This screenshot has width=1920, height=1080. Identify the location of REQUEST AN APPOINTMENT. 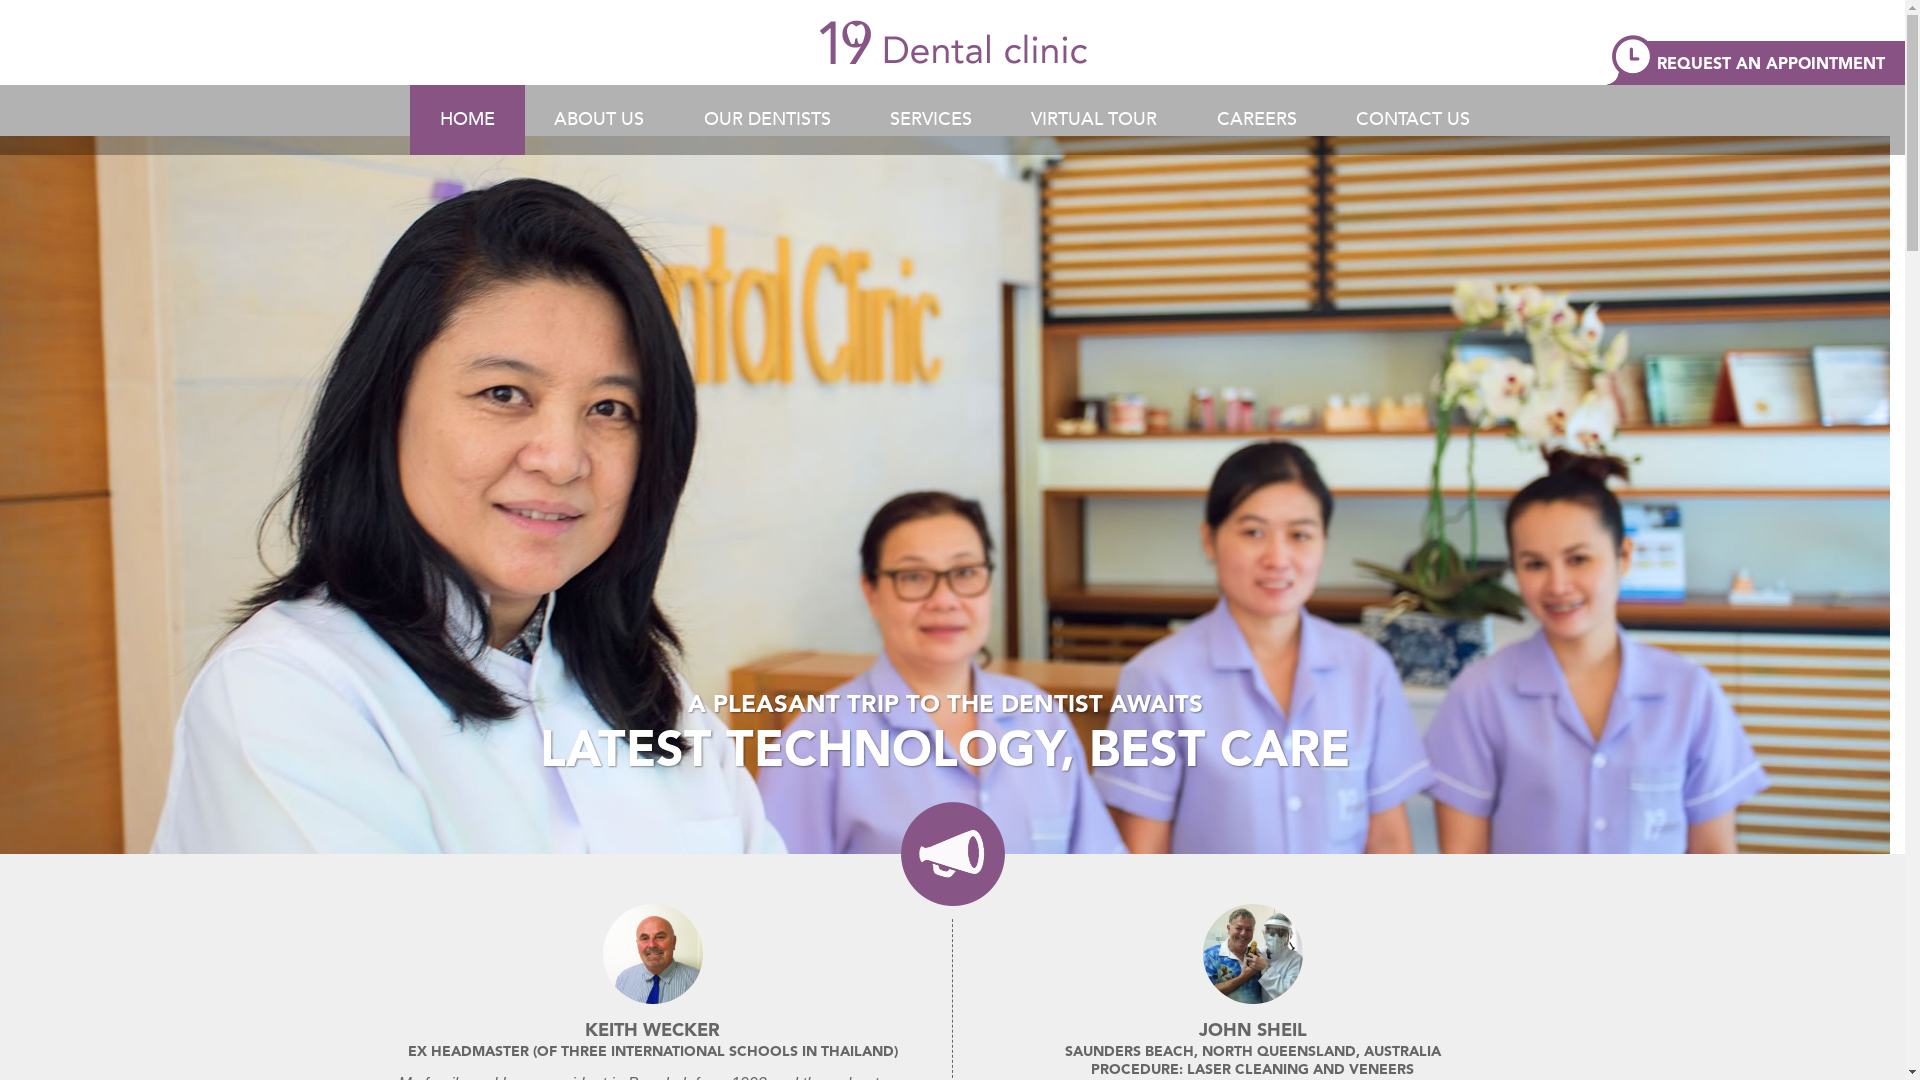
(1756, 60).